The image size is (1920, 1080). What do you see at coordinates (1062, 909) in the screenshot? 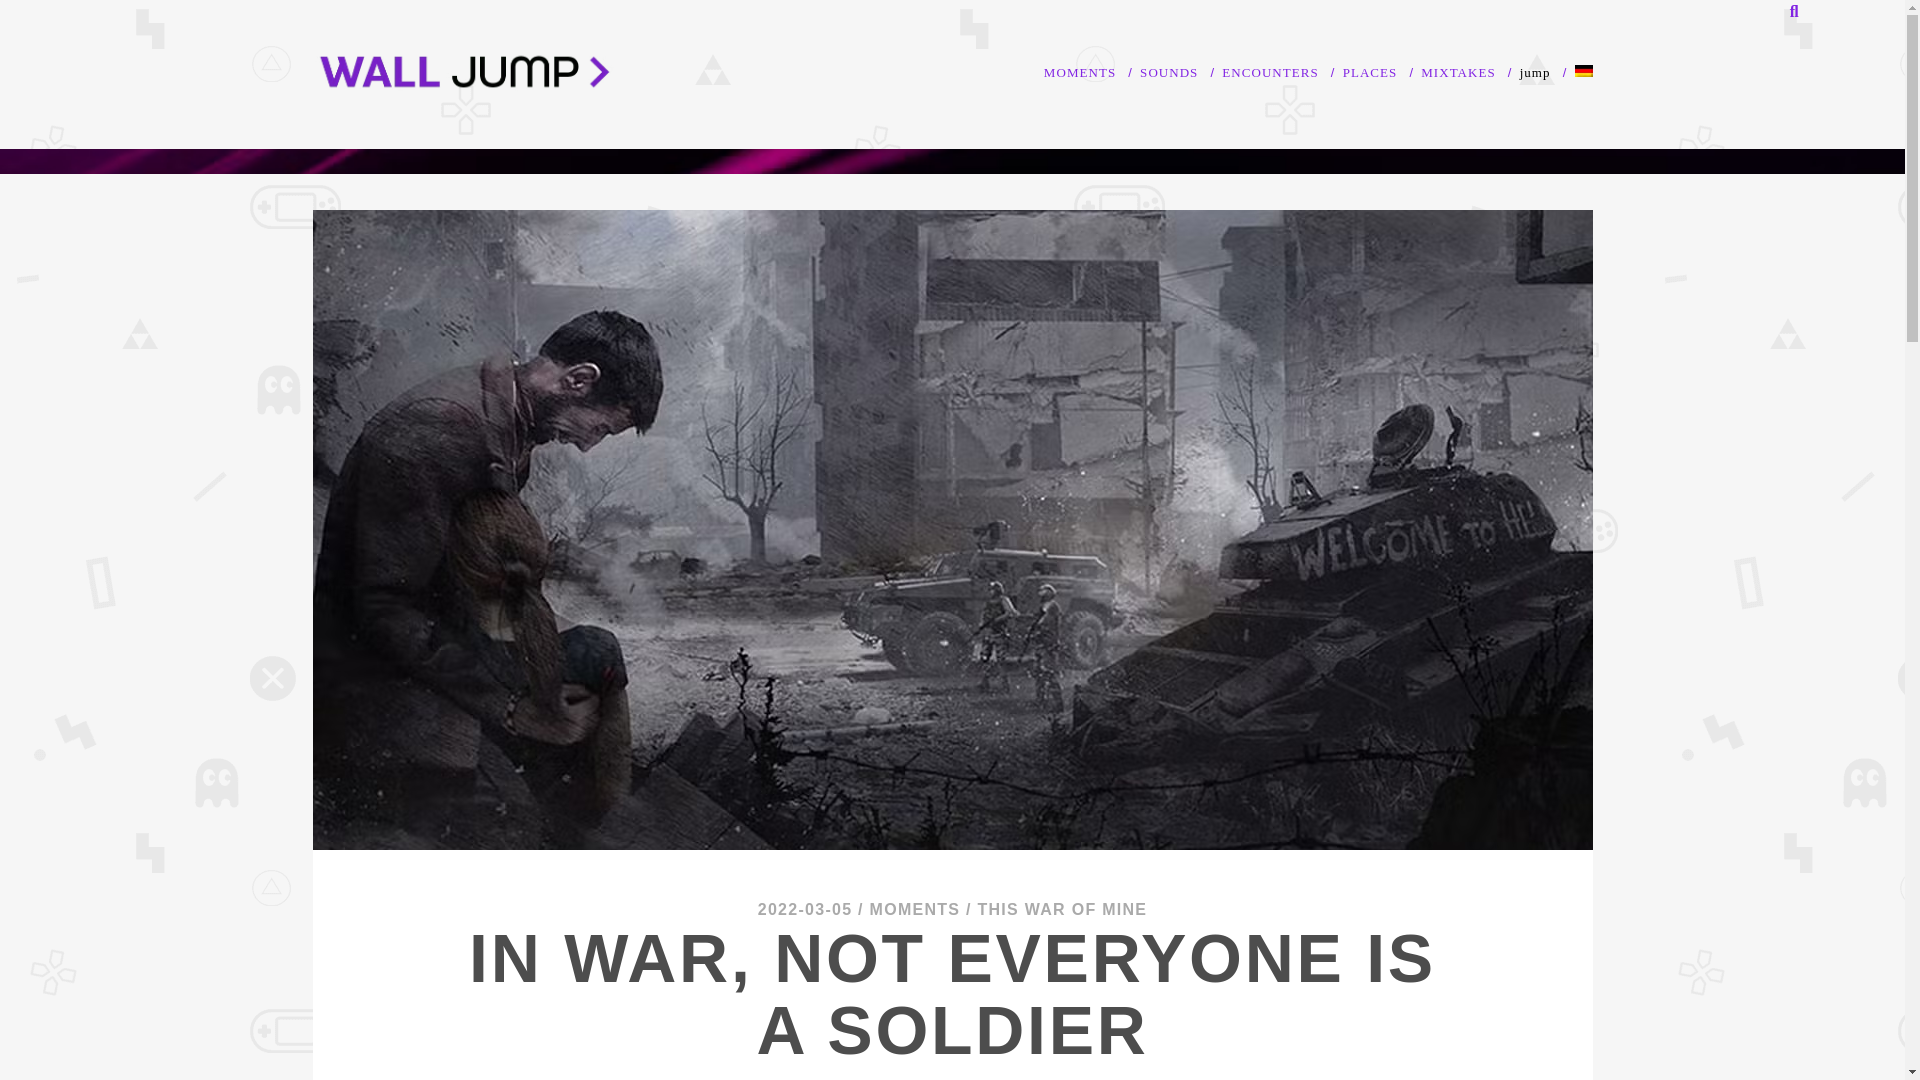
I see `THIS WAR OF MINE` at bounding box center [1062, 909].